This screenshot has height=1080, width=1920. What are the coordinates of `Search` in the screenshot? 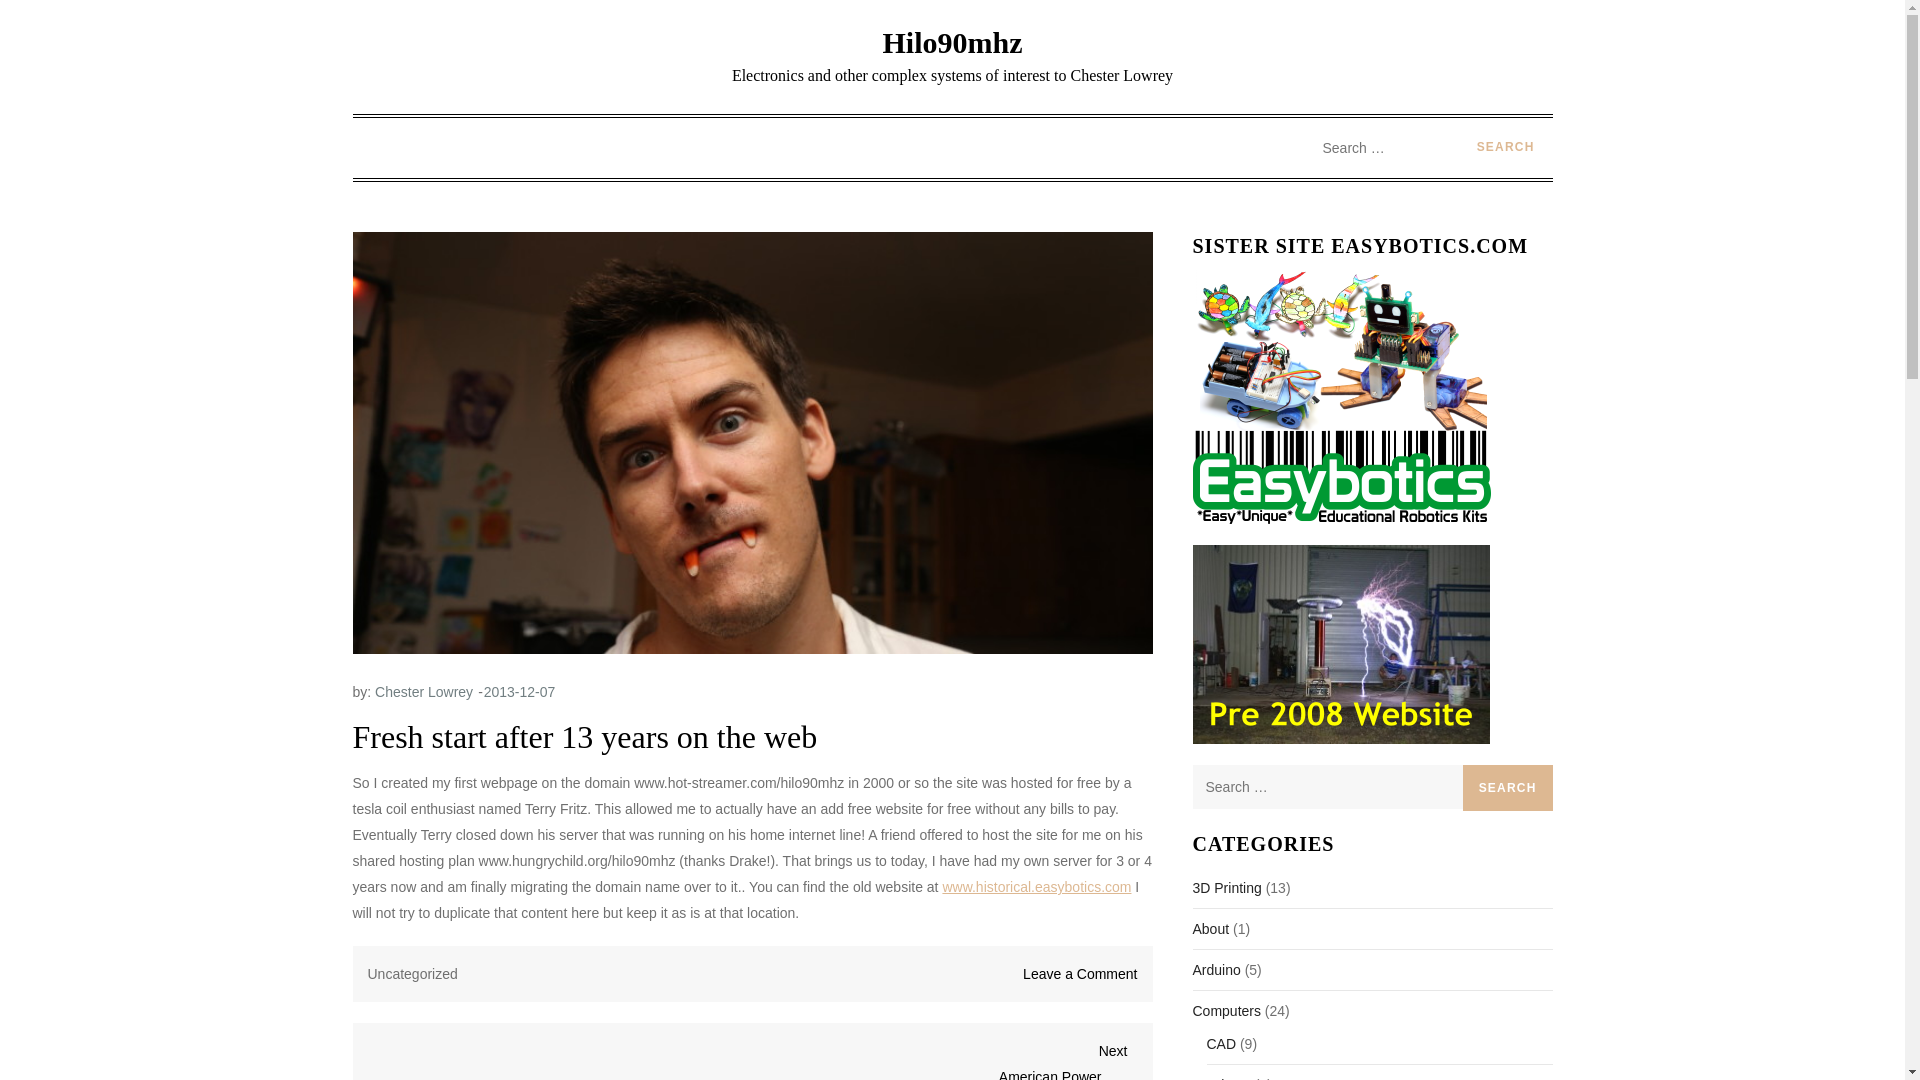 It's located at (1508, 788).